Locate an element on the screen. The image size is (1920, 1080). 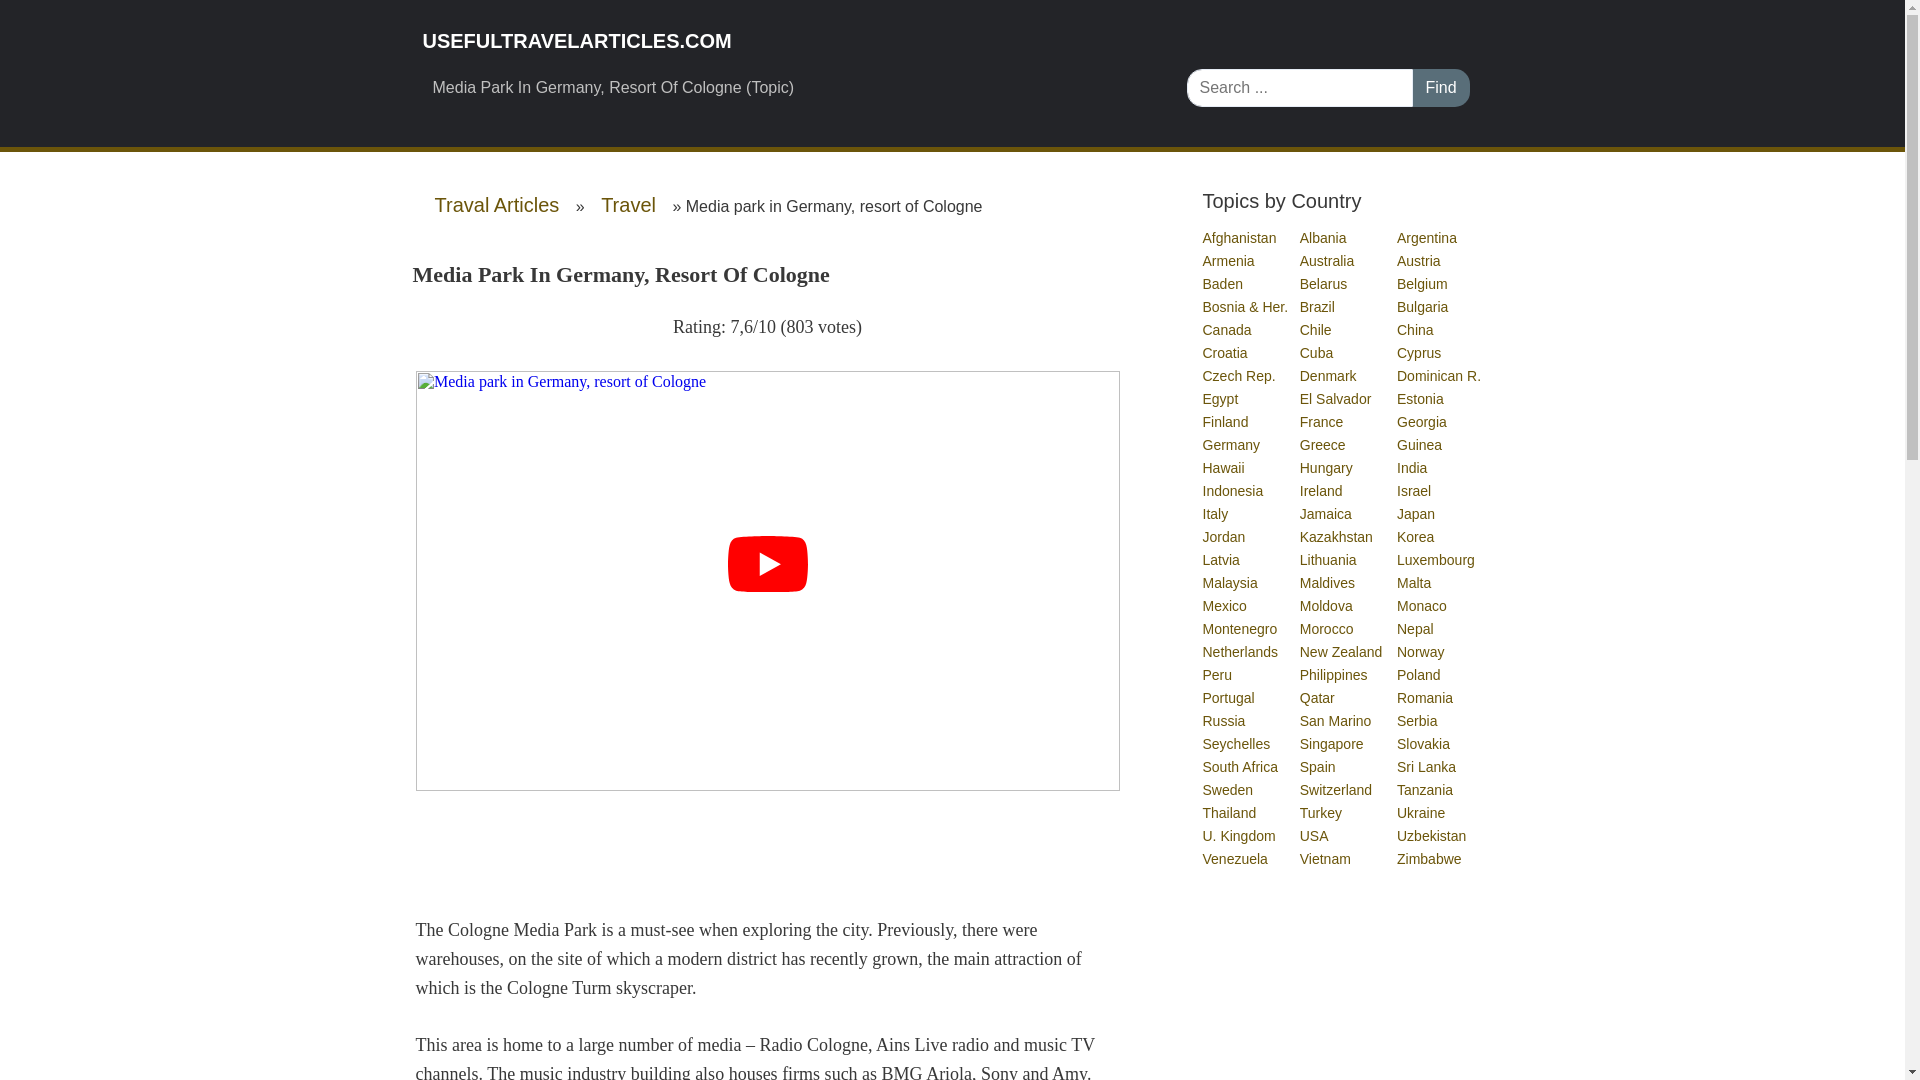
Argentina is located at coordinates (1428, 238).